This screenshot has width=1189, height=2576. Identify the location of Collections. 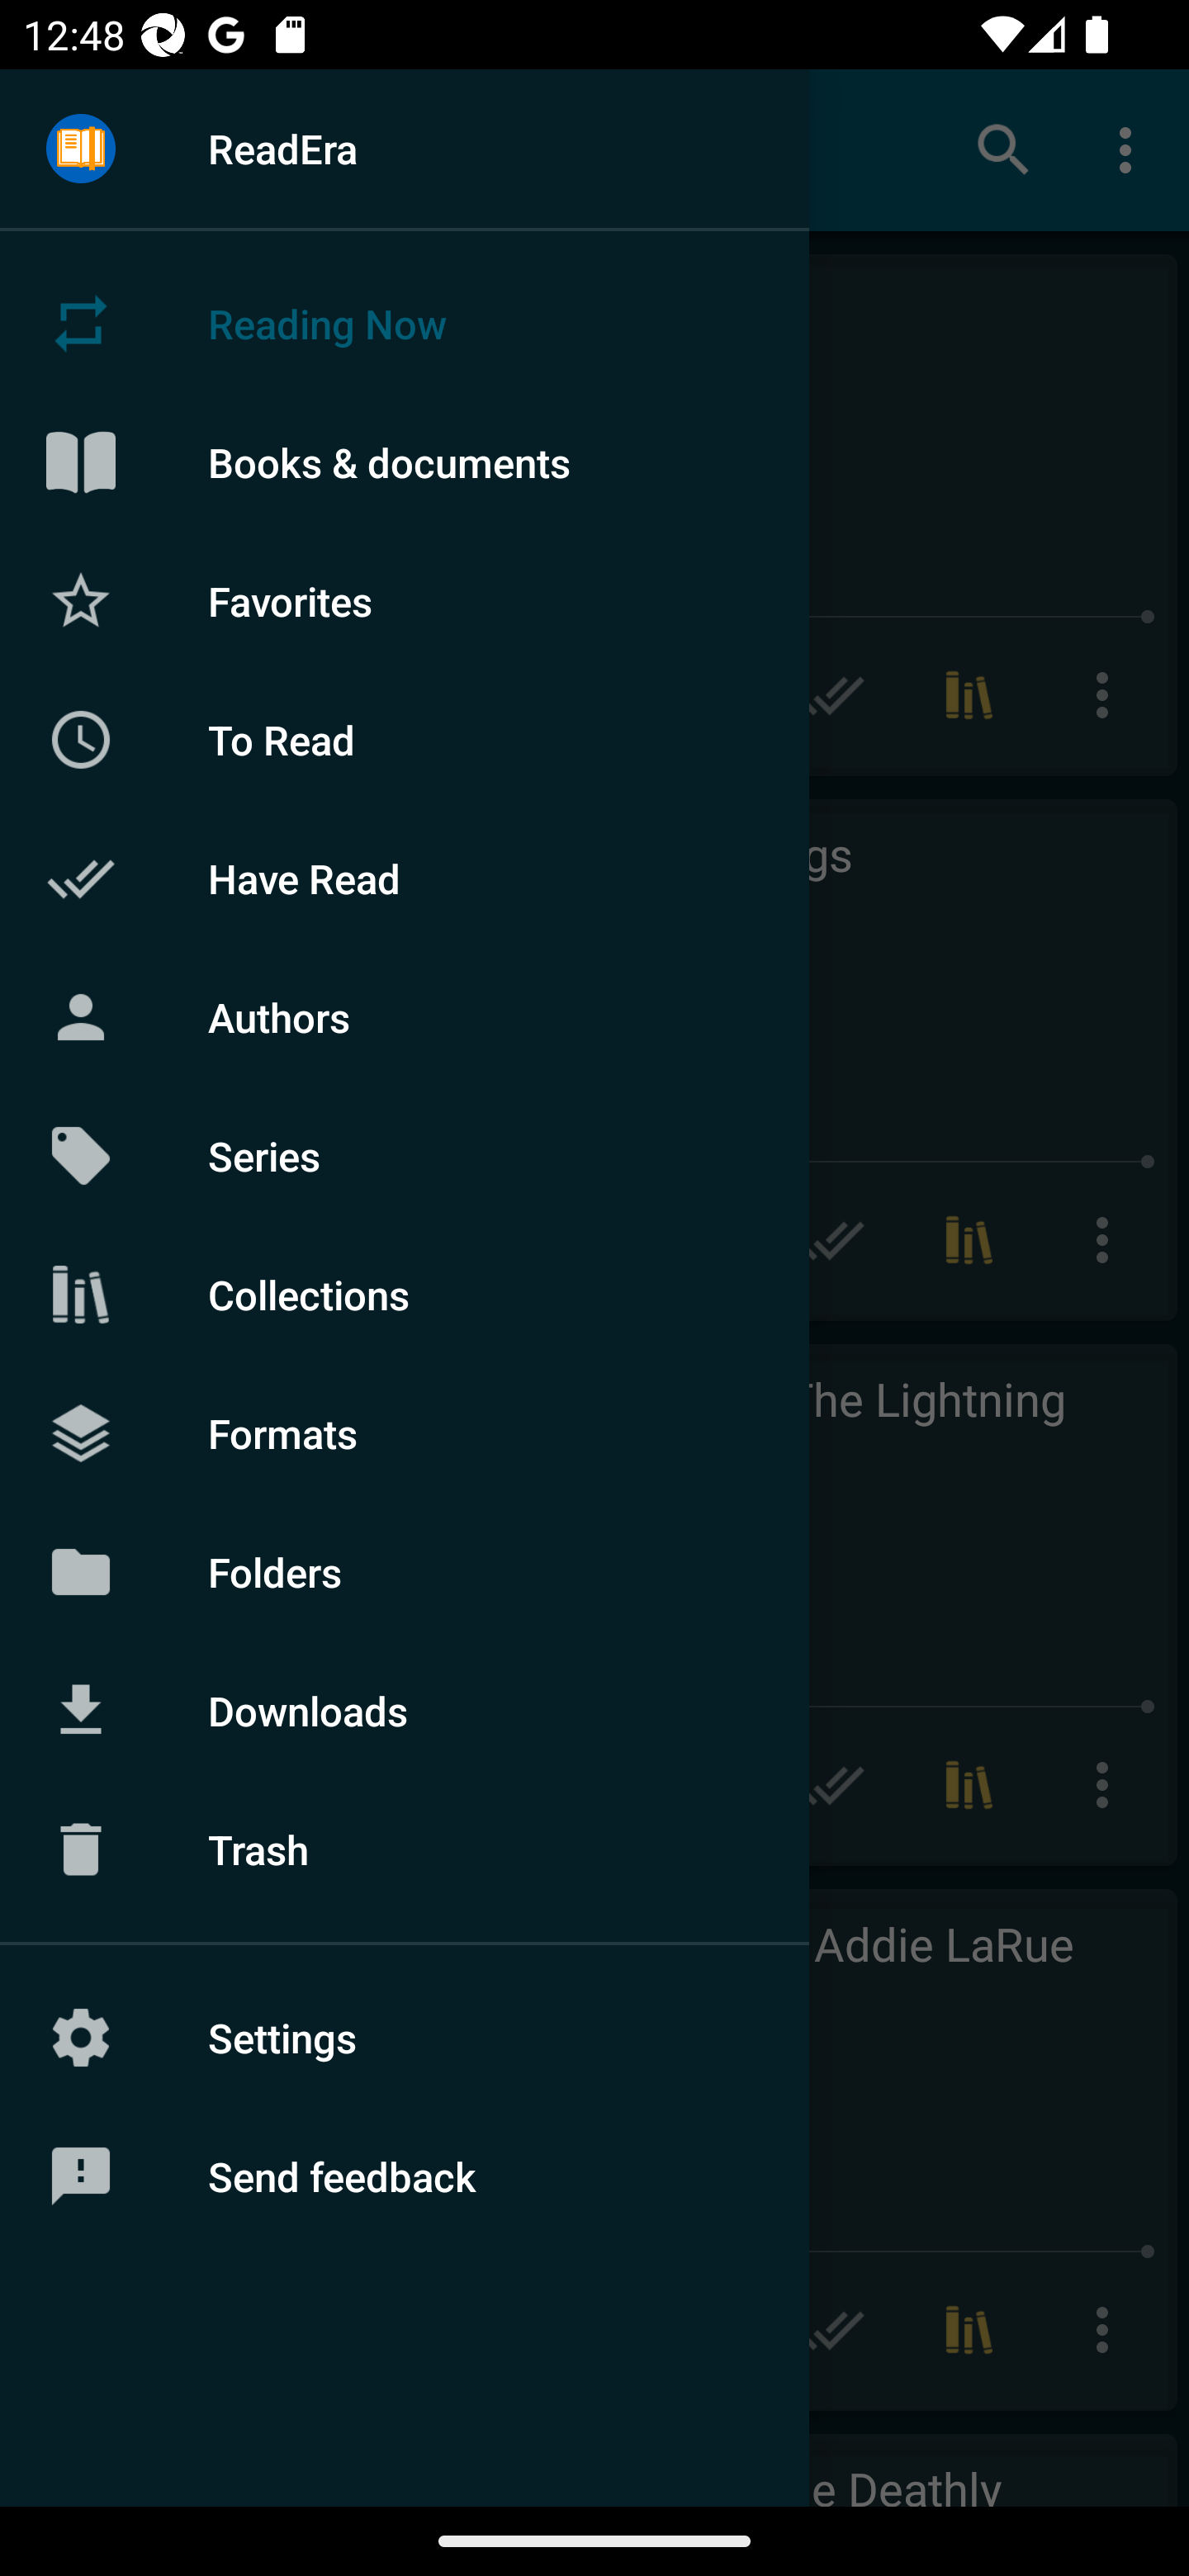
(405, 1295).